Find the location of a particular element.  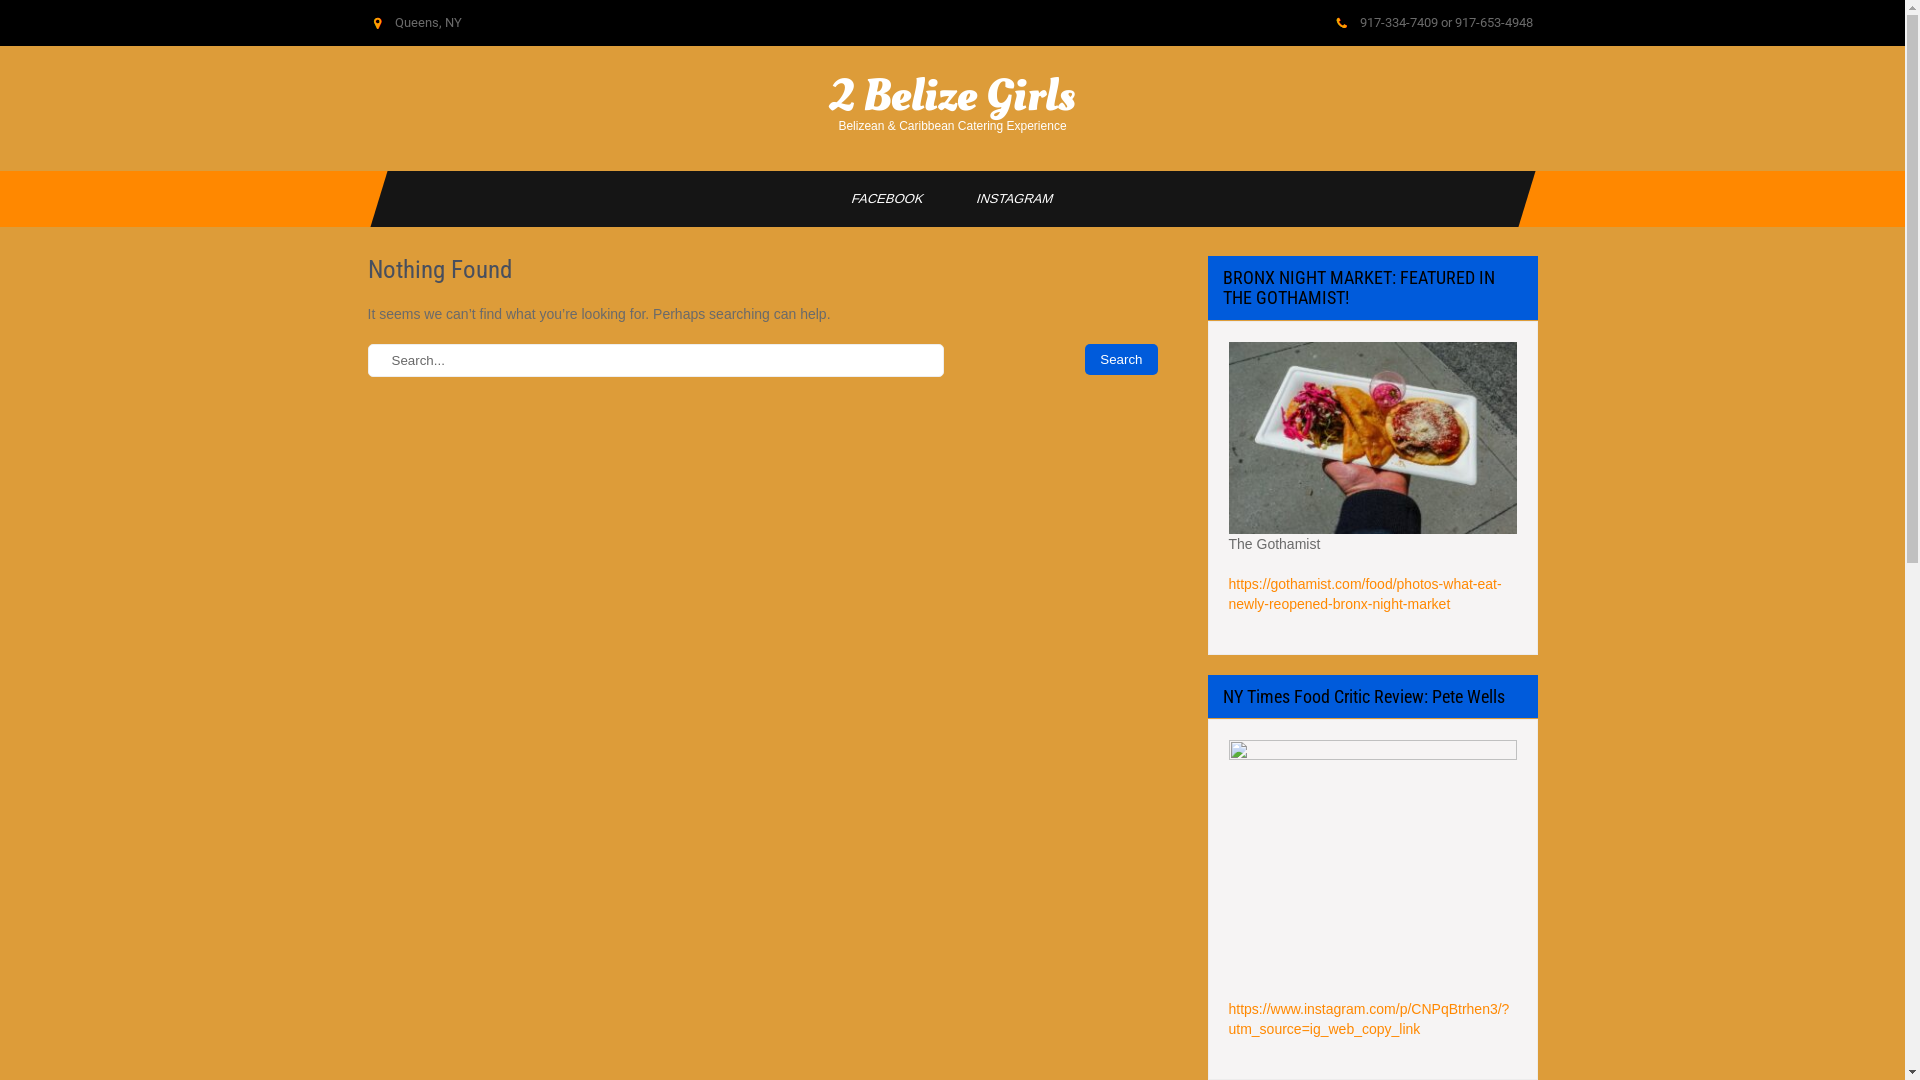

2 Belize Girls
Belizean & Caribbean Catering Experience is located at coordinates (953, 108).